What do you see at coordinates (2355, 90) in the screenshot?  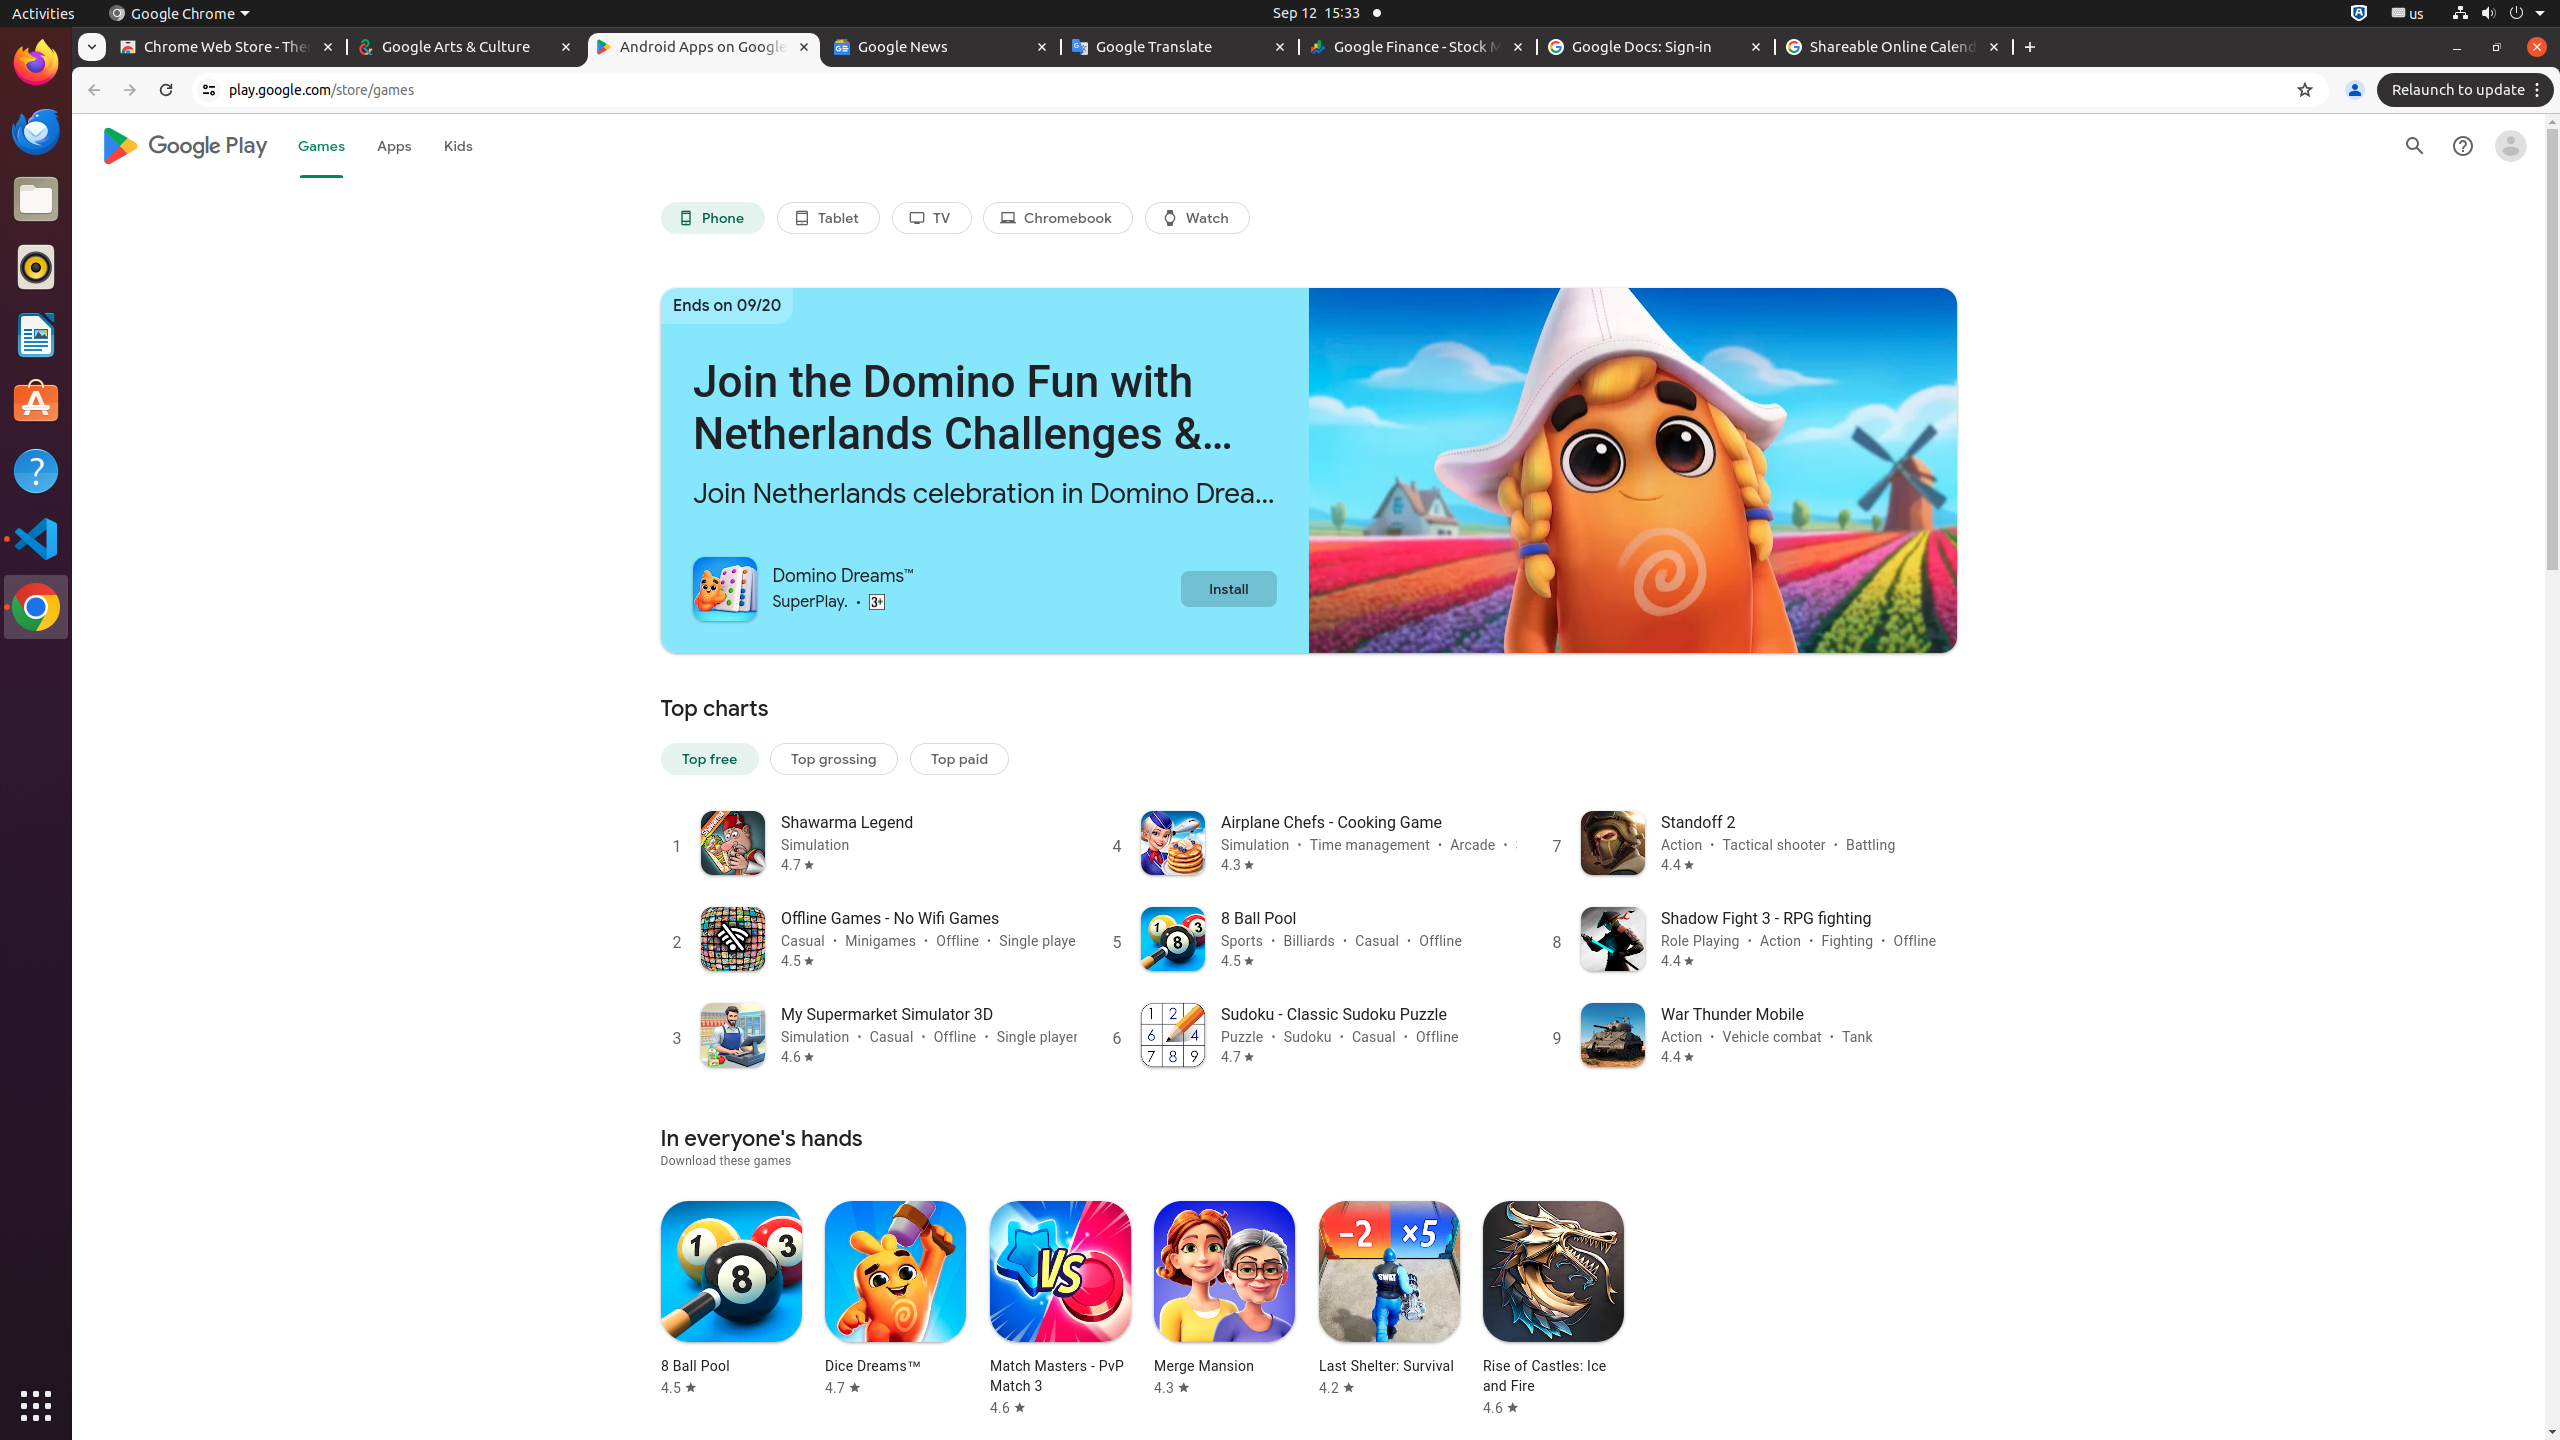 I see `You` at bounding box center [2355, 90].